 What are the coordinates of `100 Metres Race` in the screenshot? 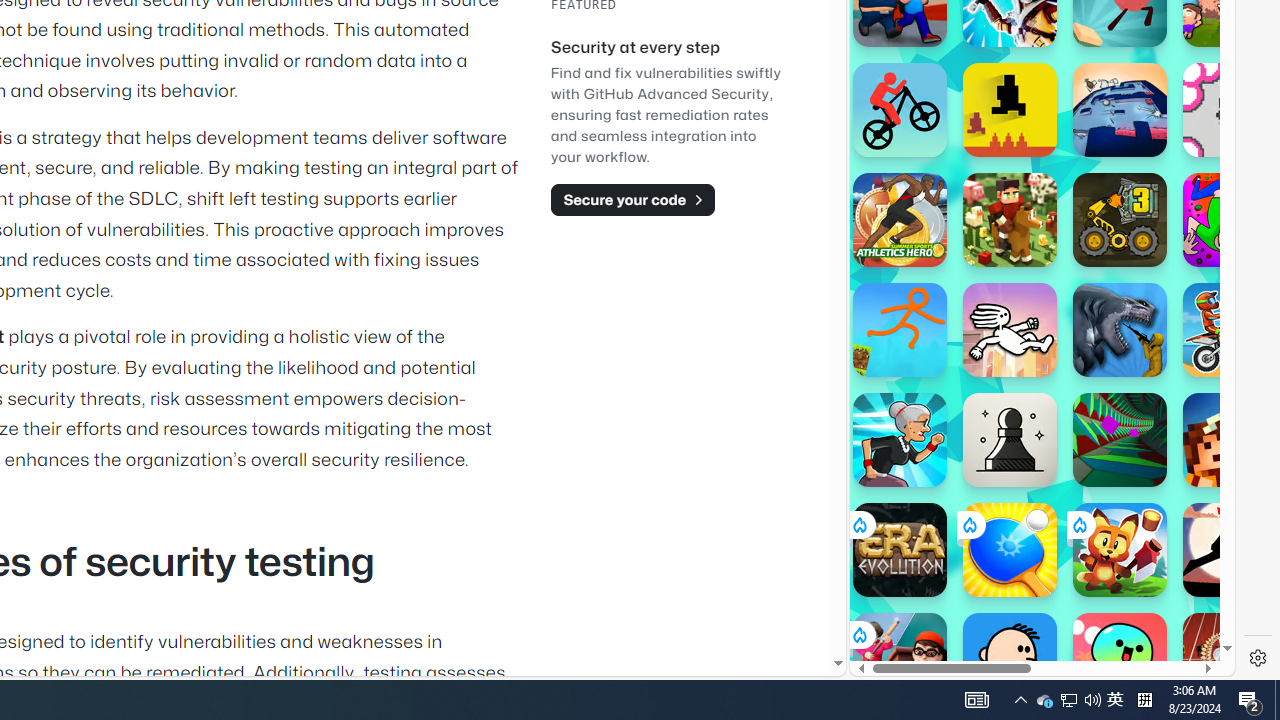 It's located at (1230, 660).